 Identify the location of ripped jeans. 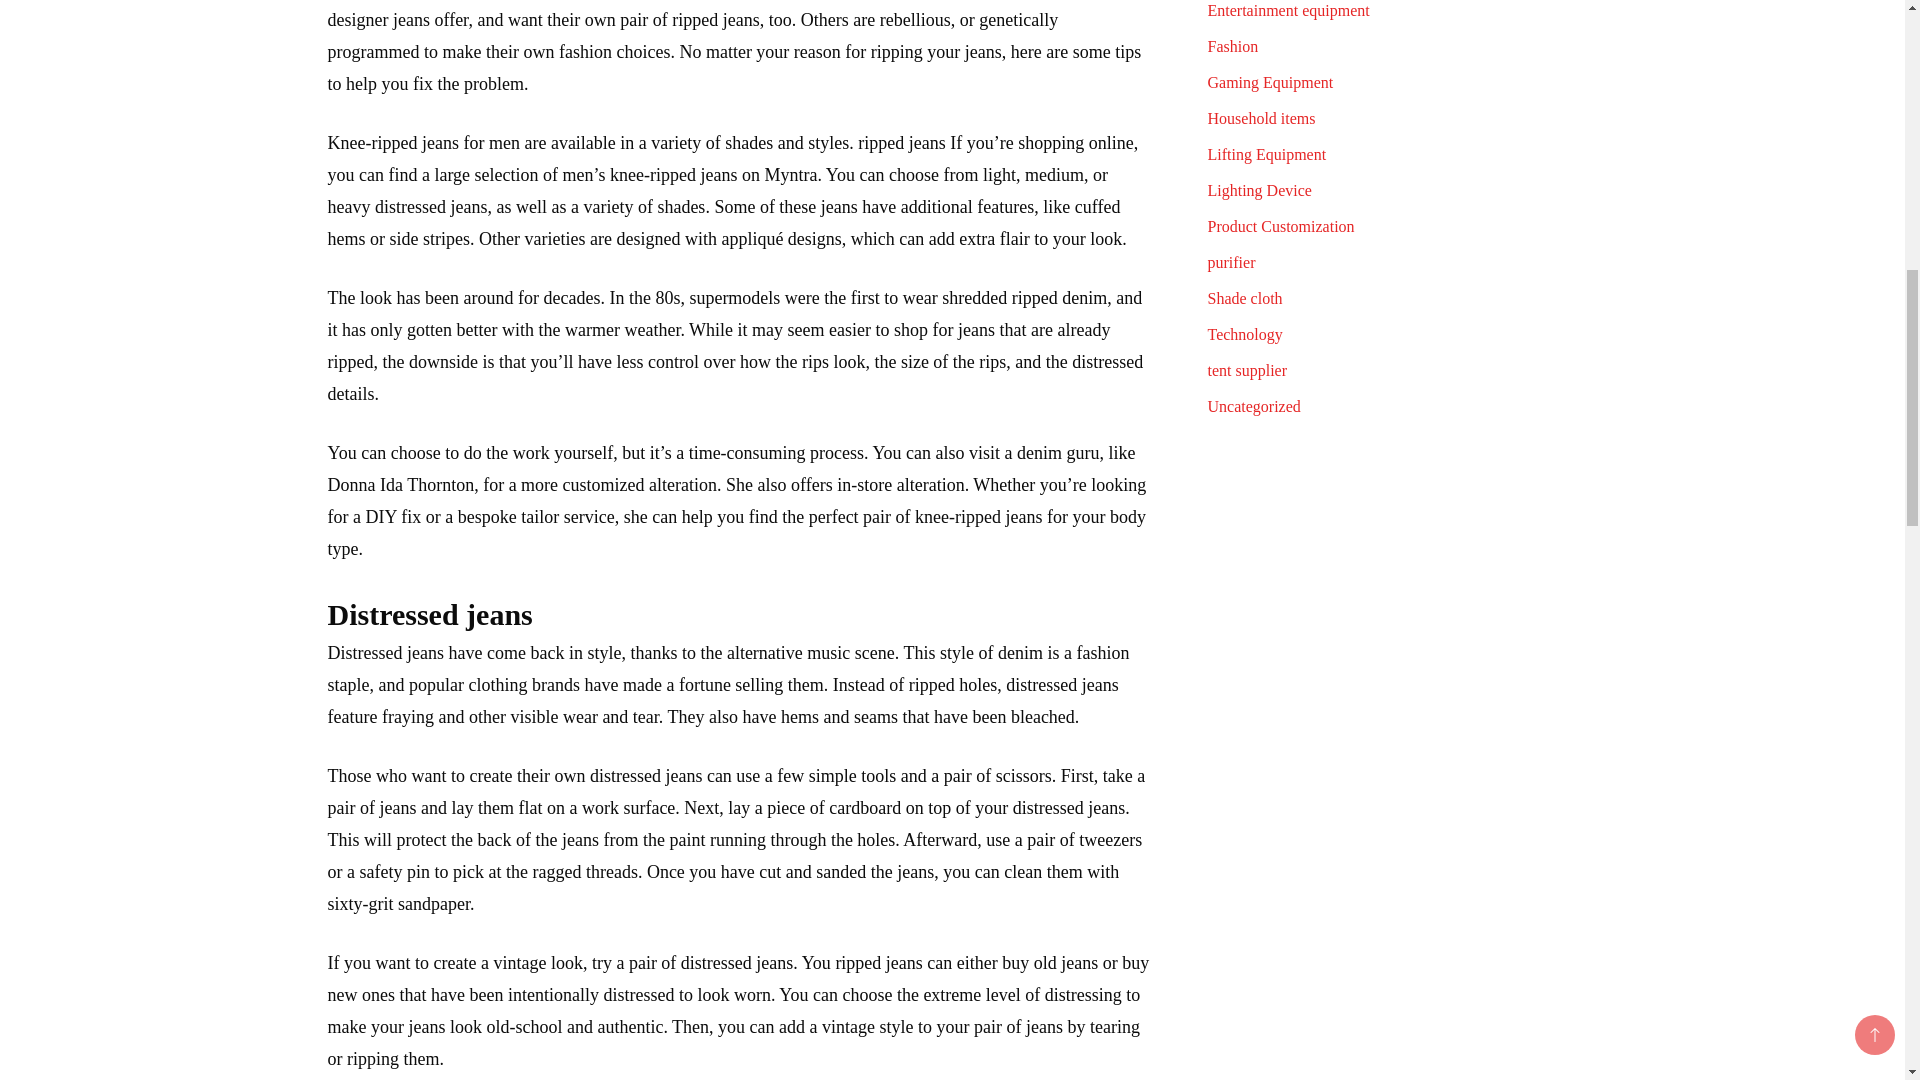
(878, 962).